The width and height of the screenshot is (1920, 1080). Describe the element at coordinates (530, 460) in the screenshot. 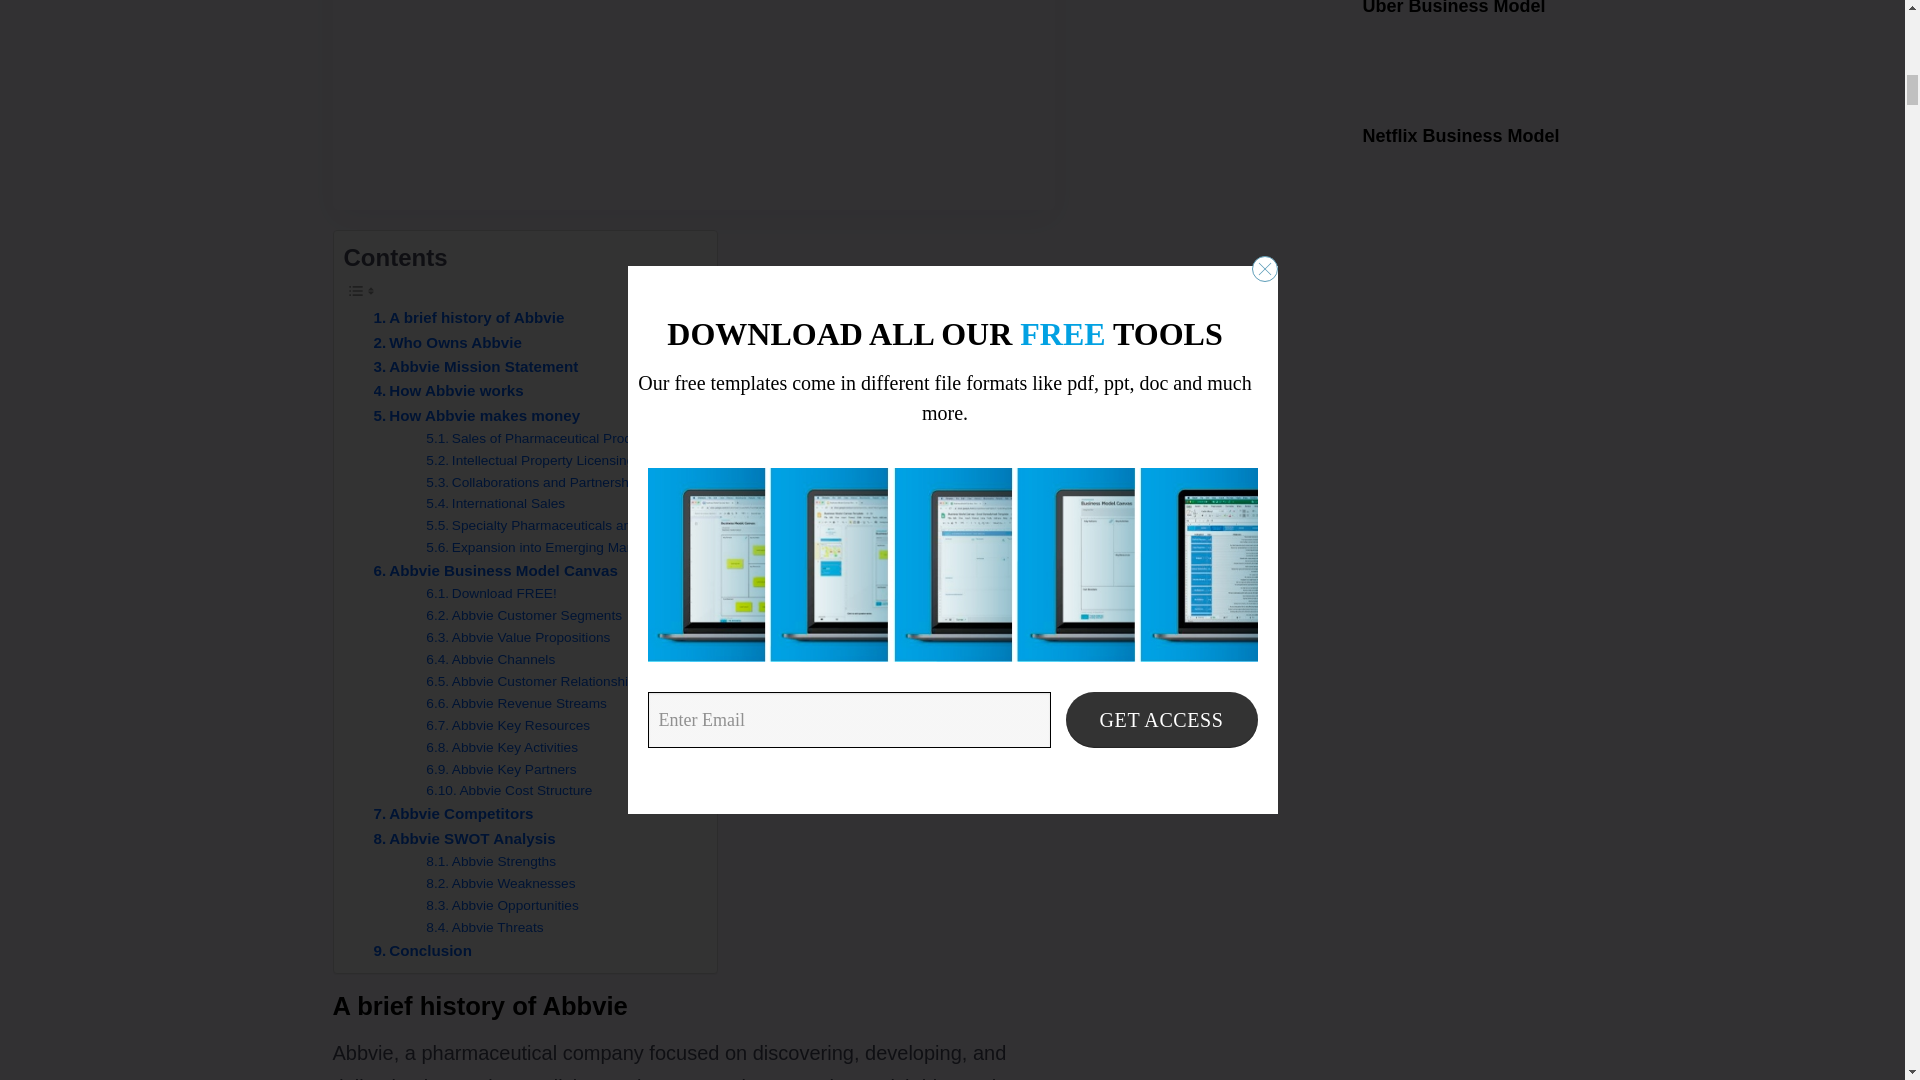

I see `Intellectual Property Licensing` at that location.